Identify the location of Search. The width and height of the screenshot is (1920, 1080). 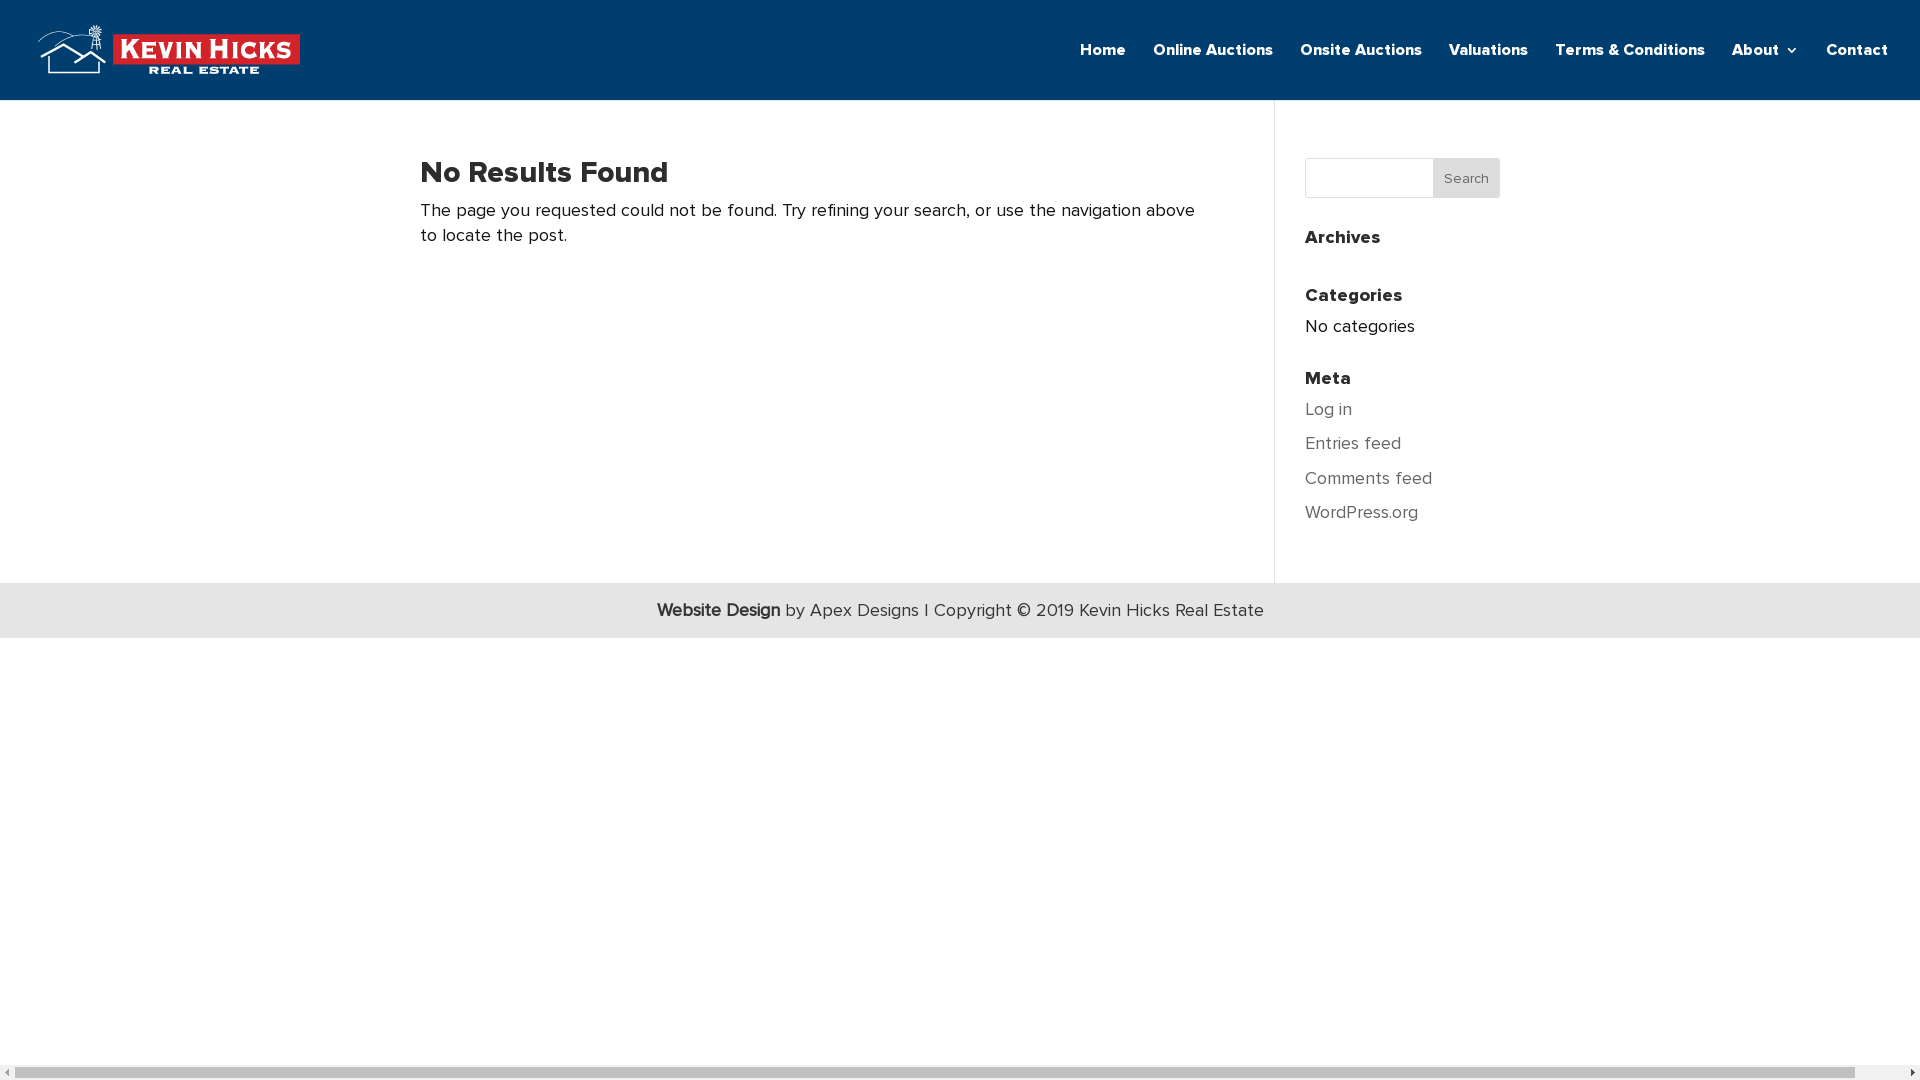
(1466, 178).